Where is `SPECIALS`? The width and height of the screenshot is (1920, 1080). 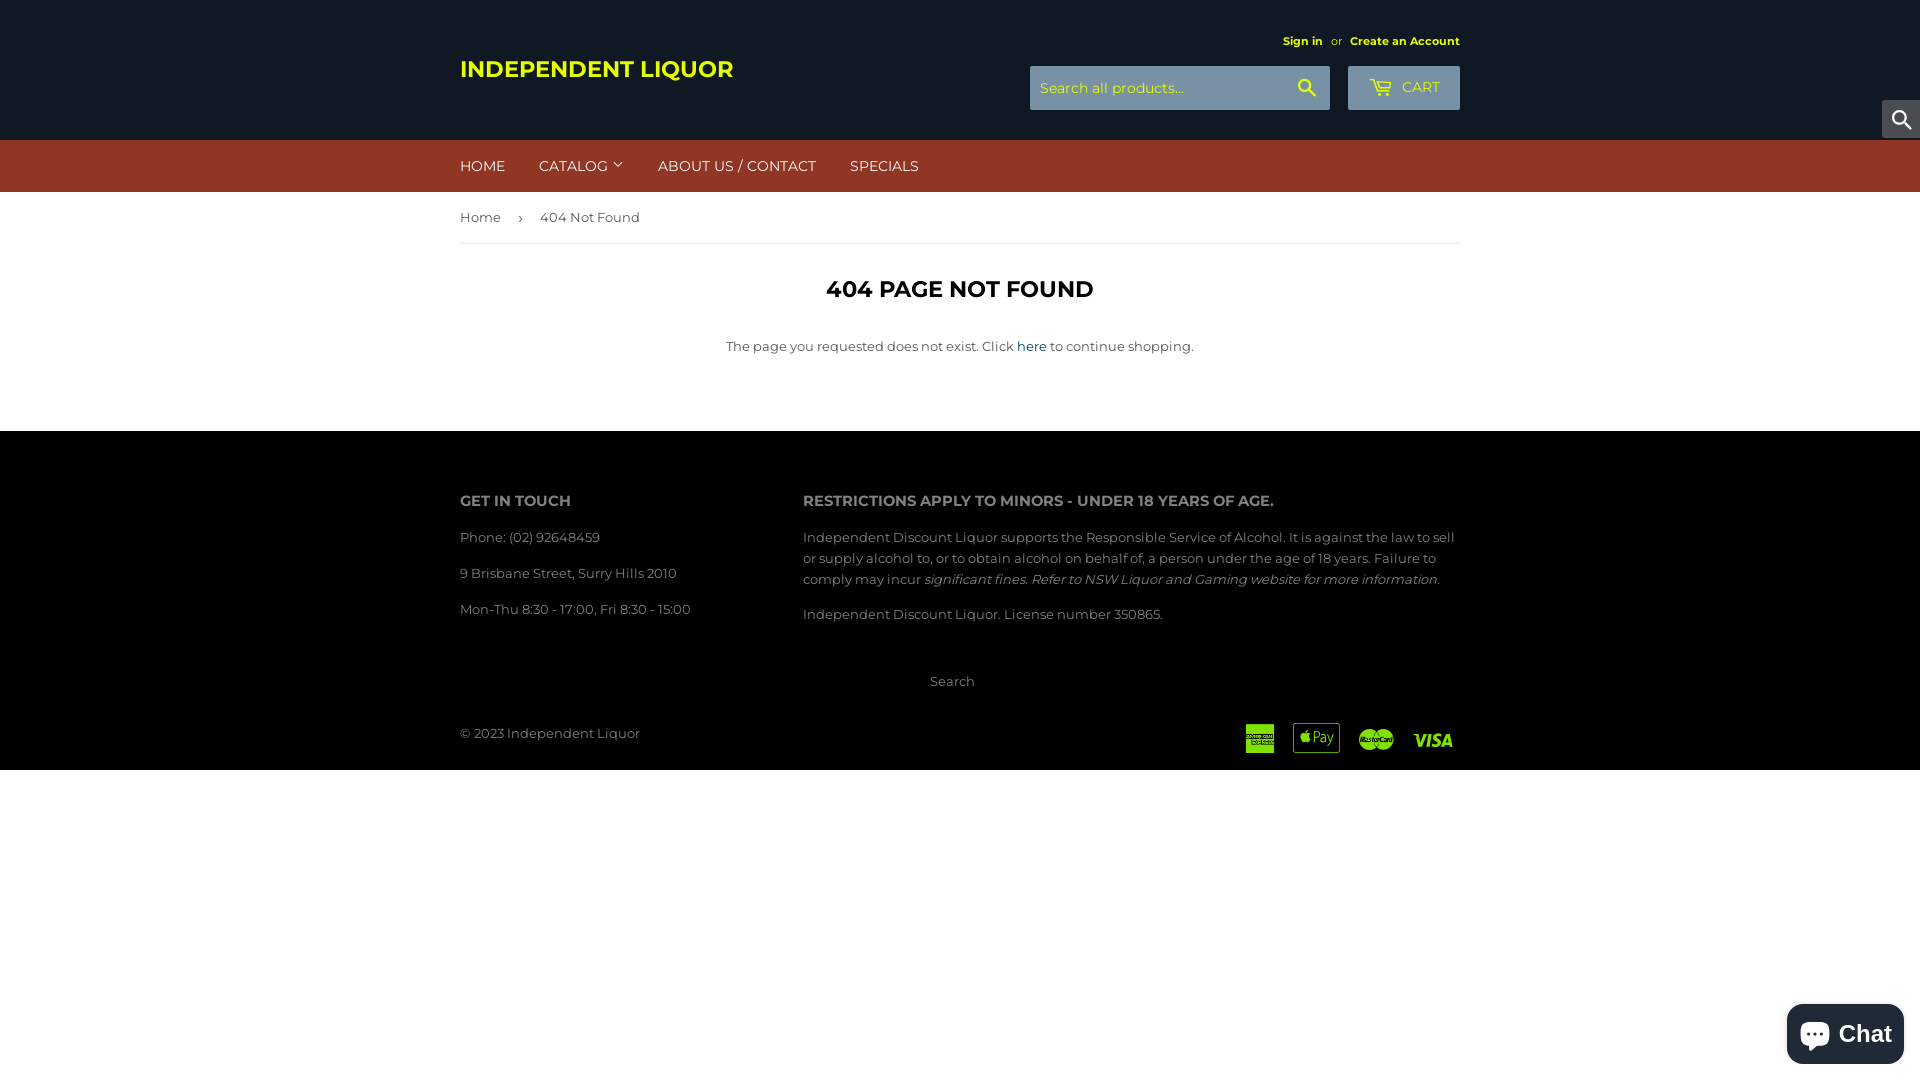
SPECIALS is located at coordinates (884, 166).